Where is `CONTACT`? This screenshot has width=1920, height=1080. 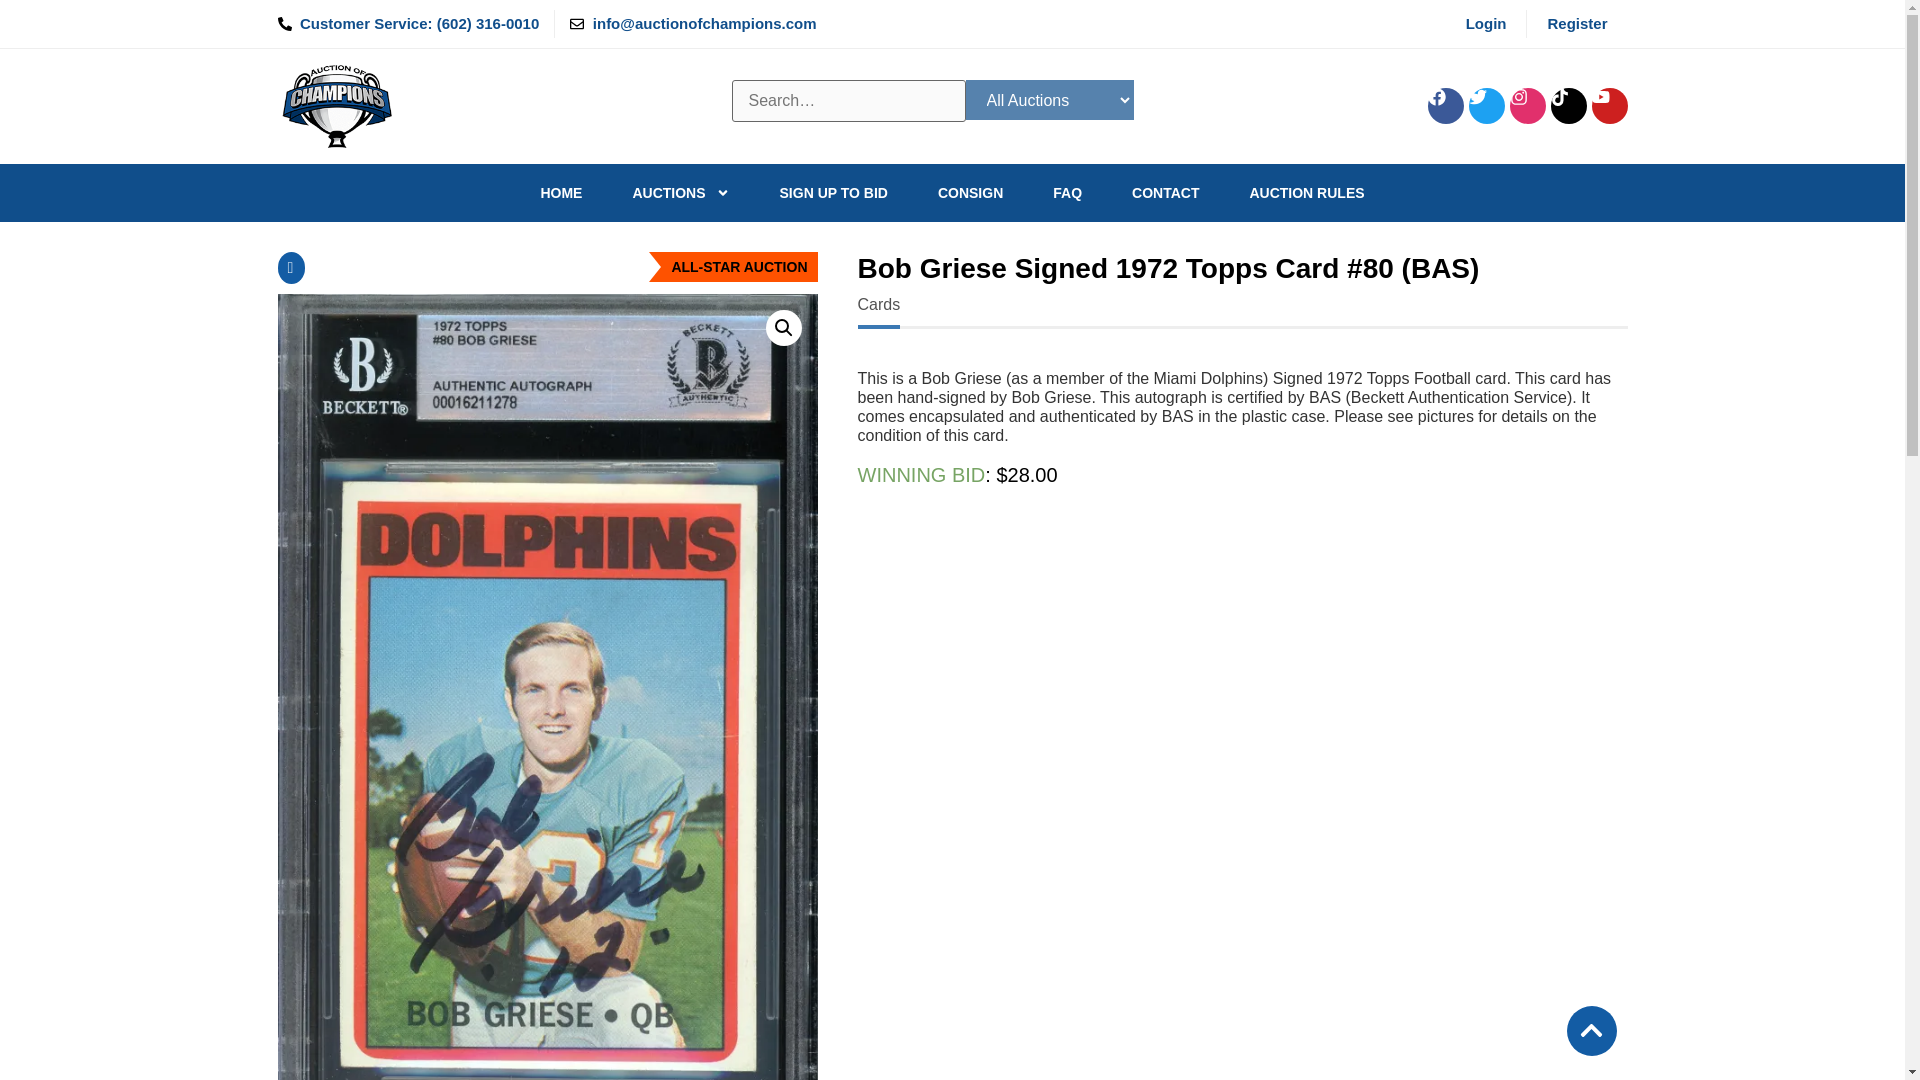 CONTACT is located at coordinates (1165, 193).